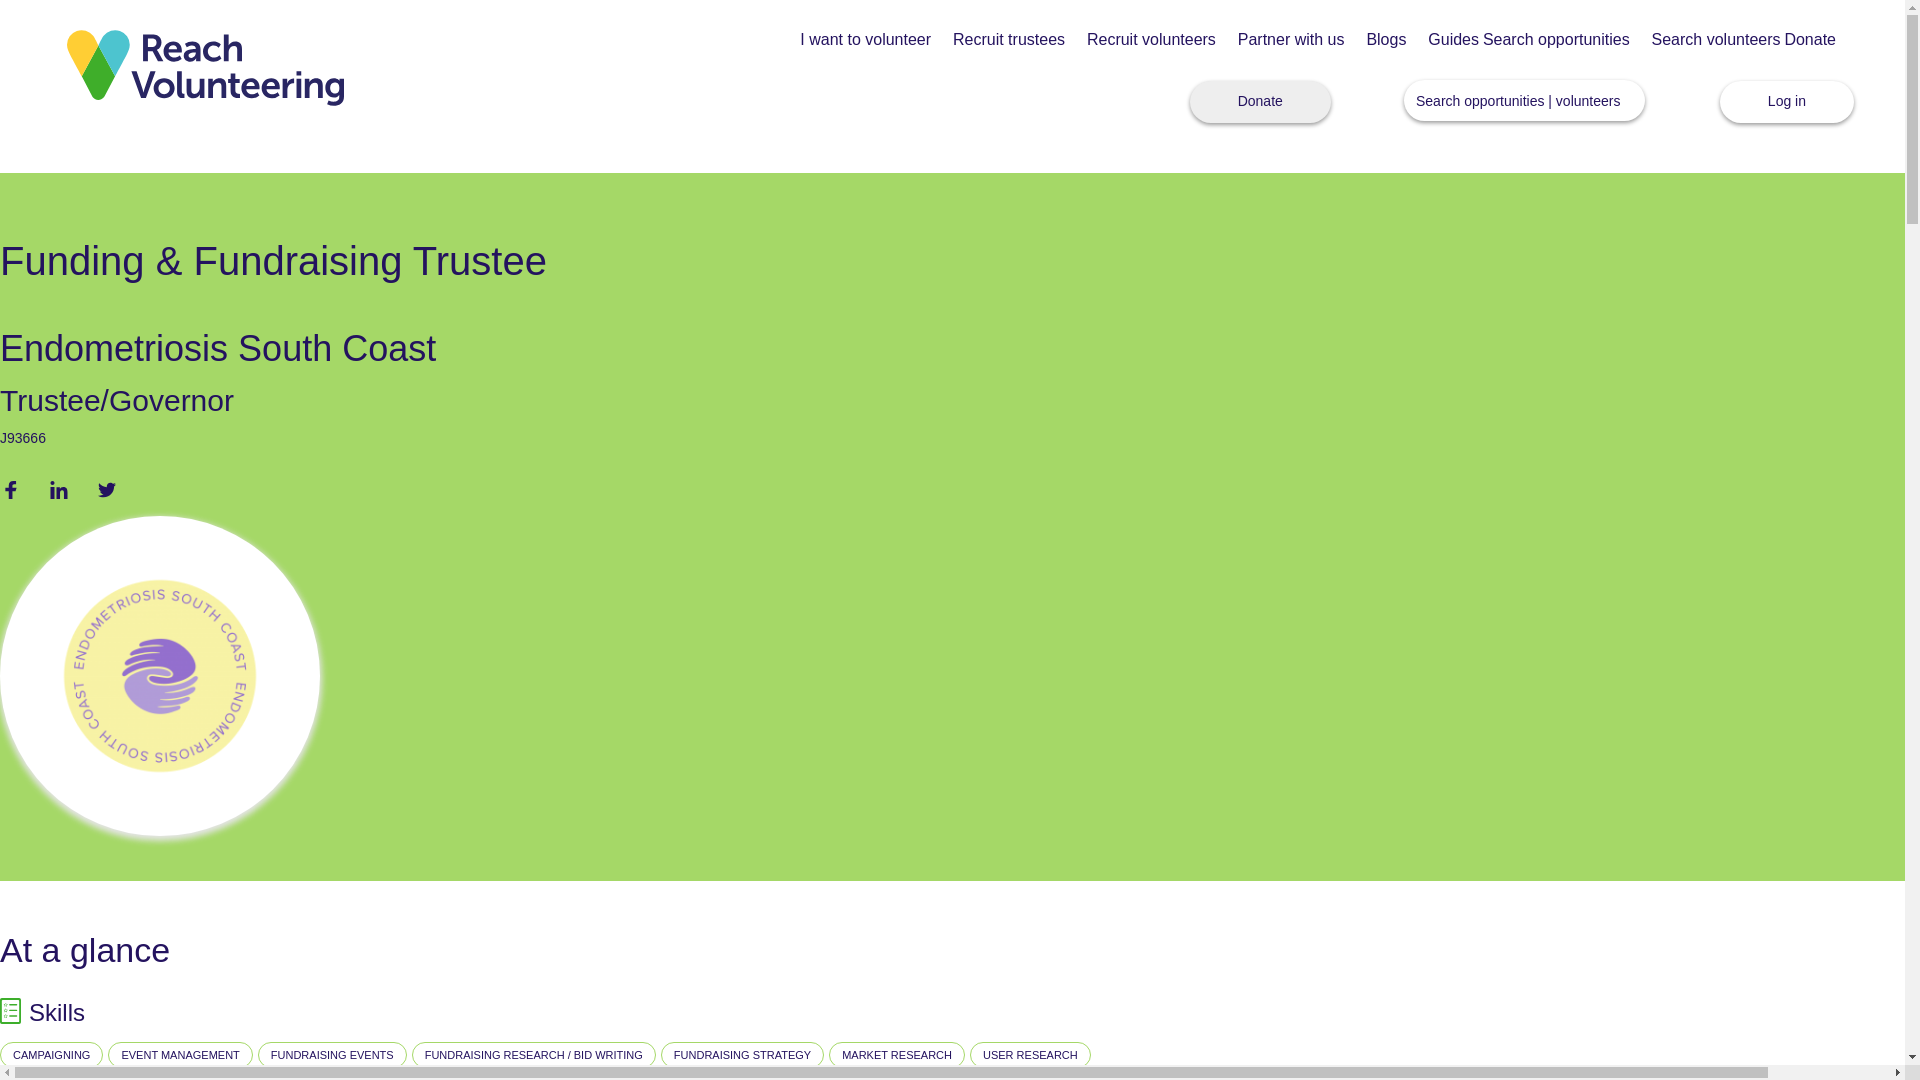 This screenshot has width=1920, height=1080. Describe the element at coordinates (1453, 40) in the screenshot. I see `Guides` at that location.